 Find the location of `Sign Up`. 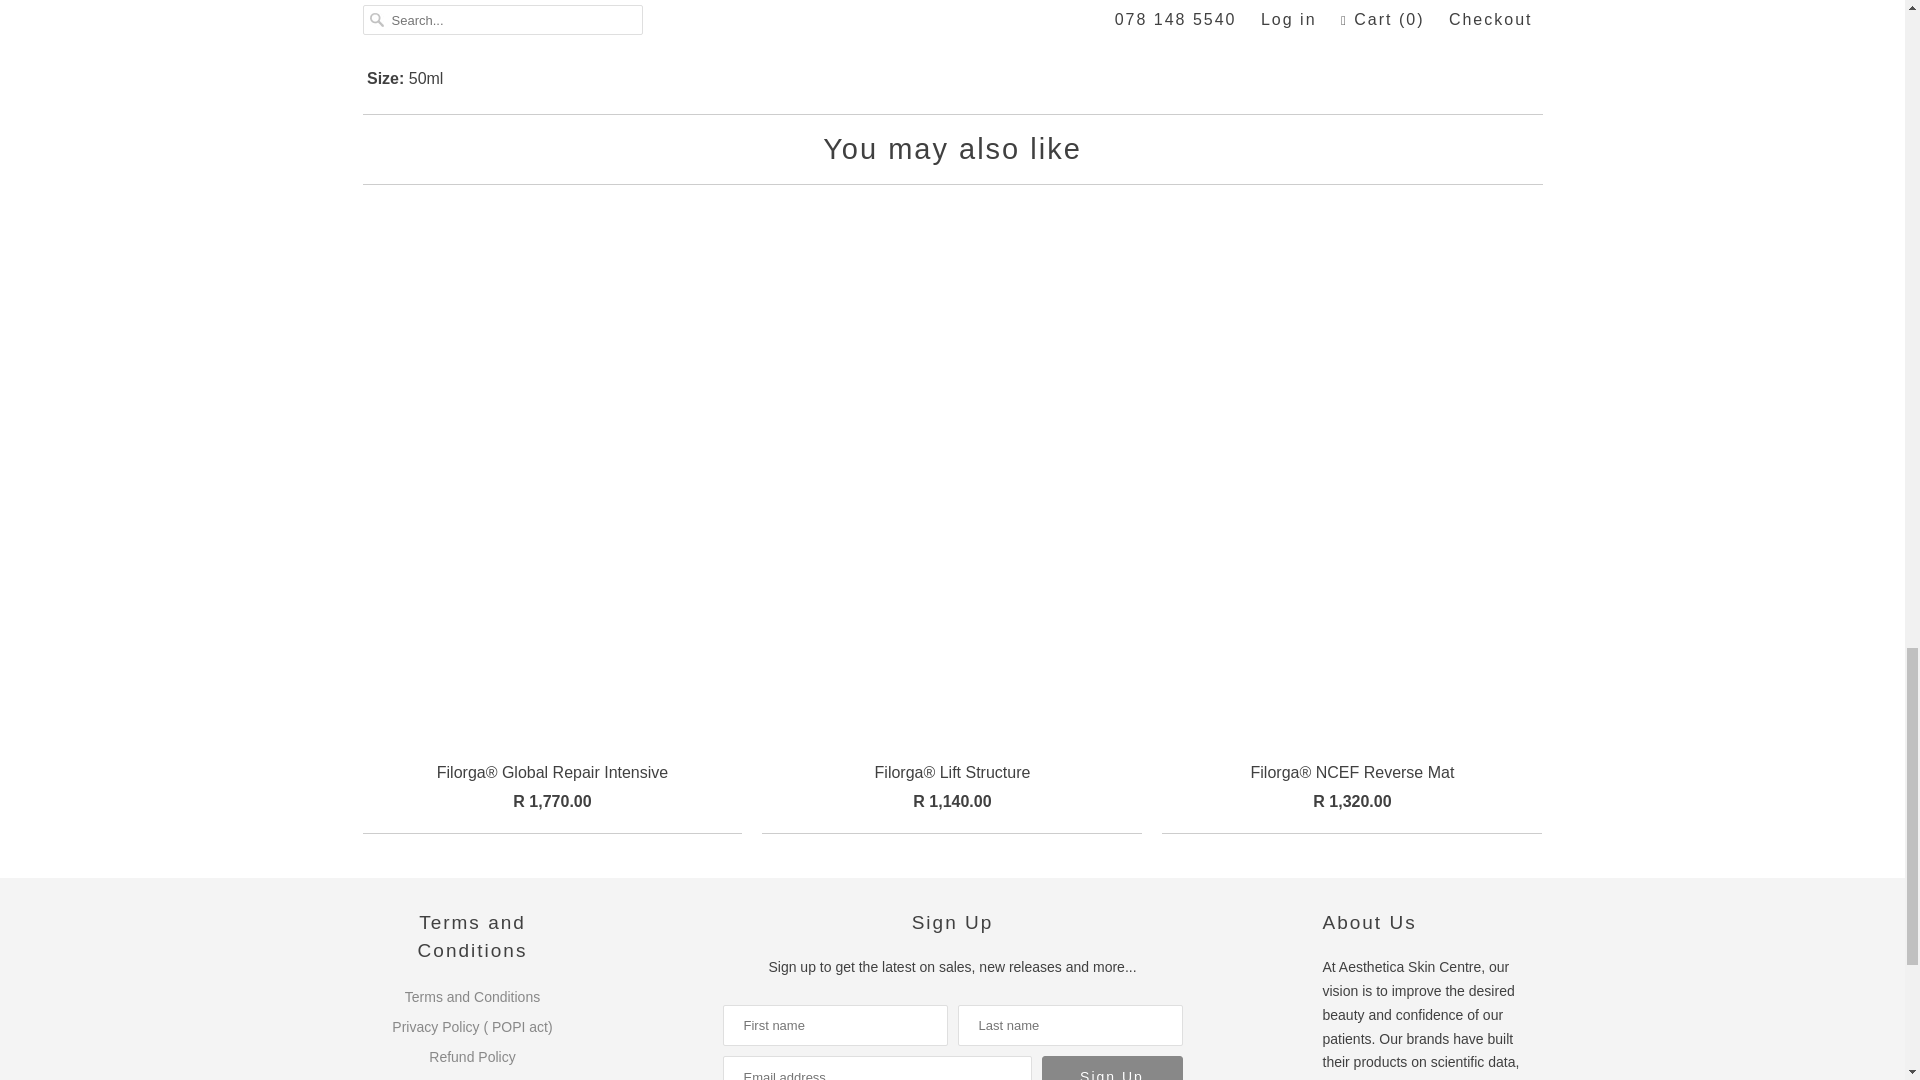

Sign Up is located at coordinates (1112, 1068).